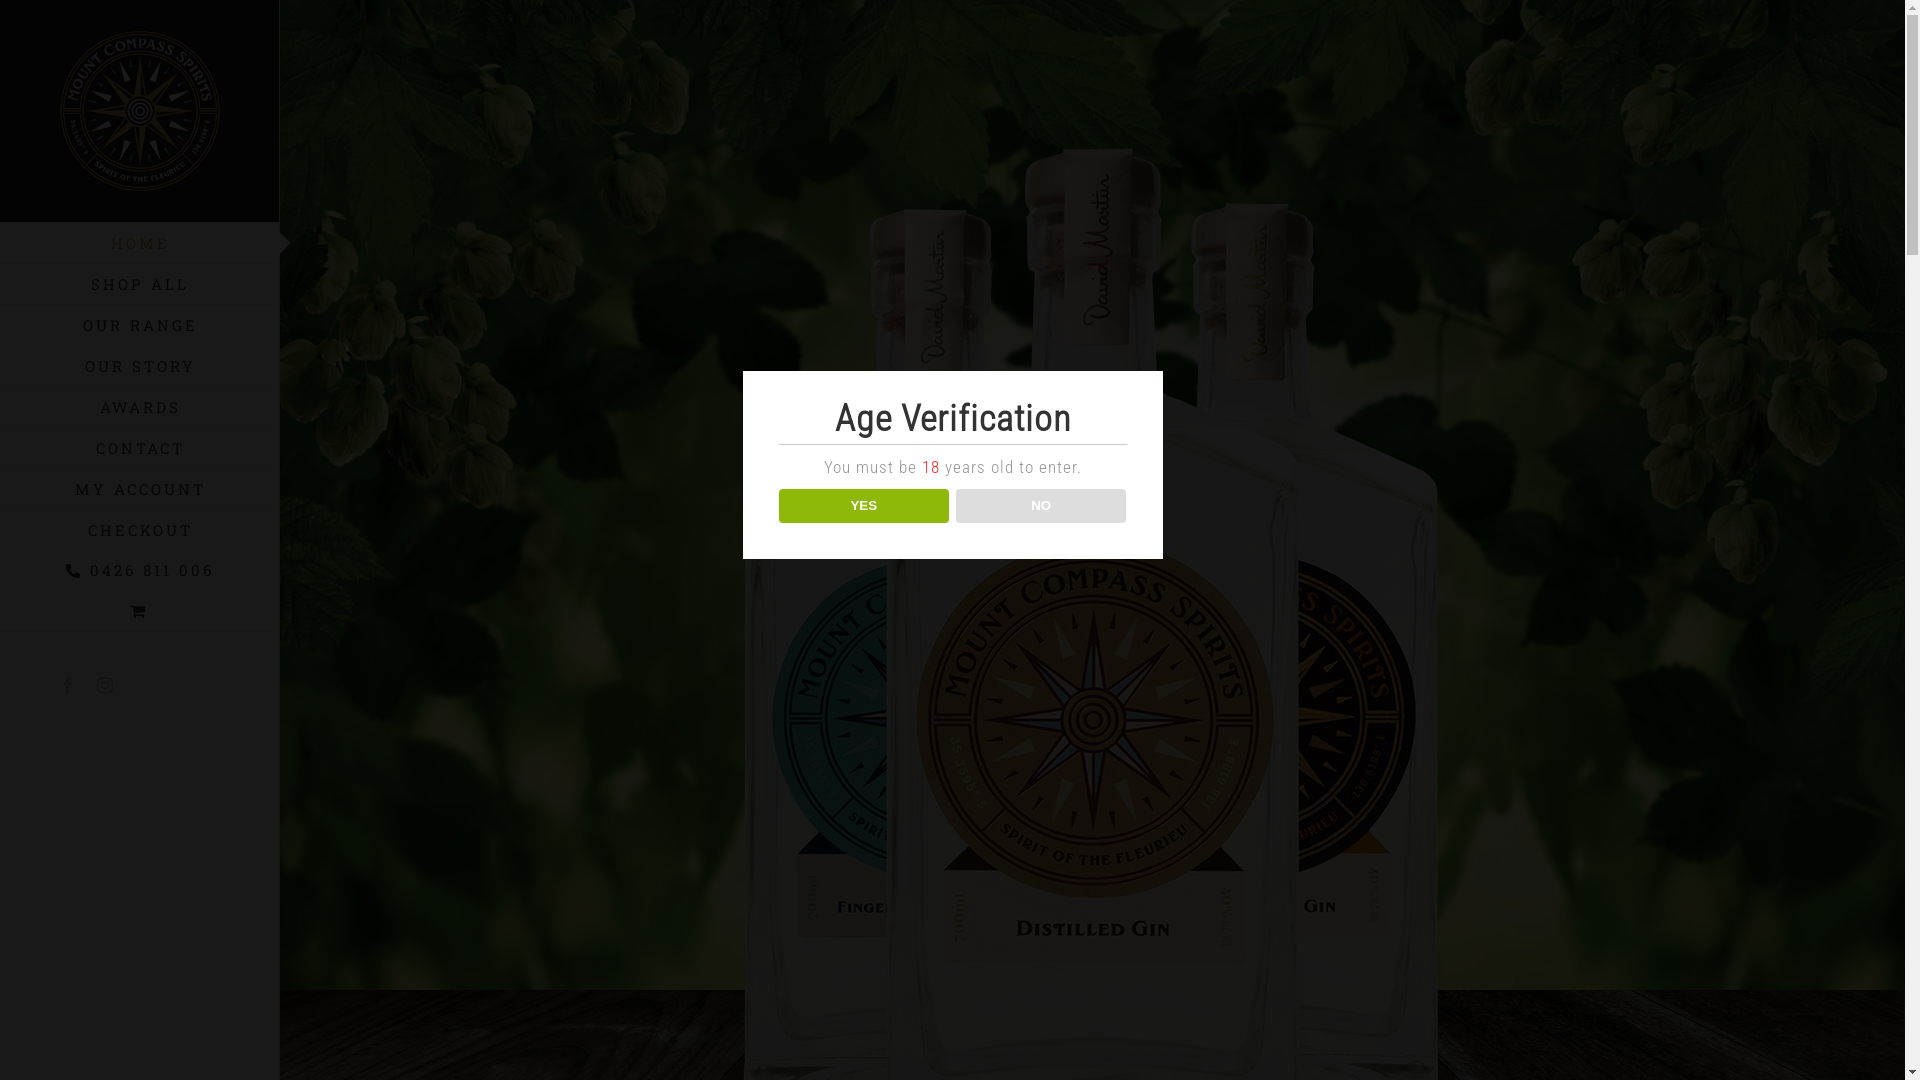  I want to click on Instagram, so click(106, 685).